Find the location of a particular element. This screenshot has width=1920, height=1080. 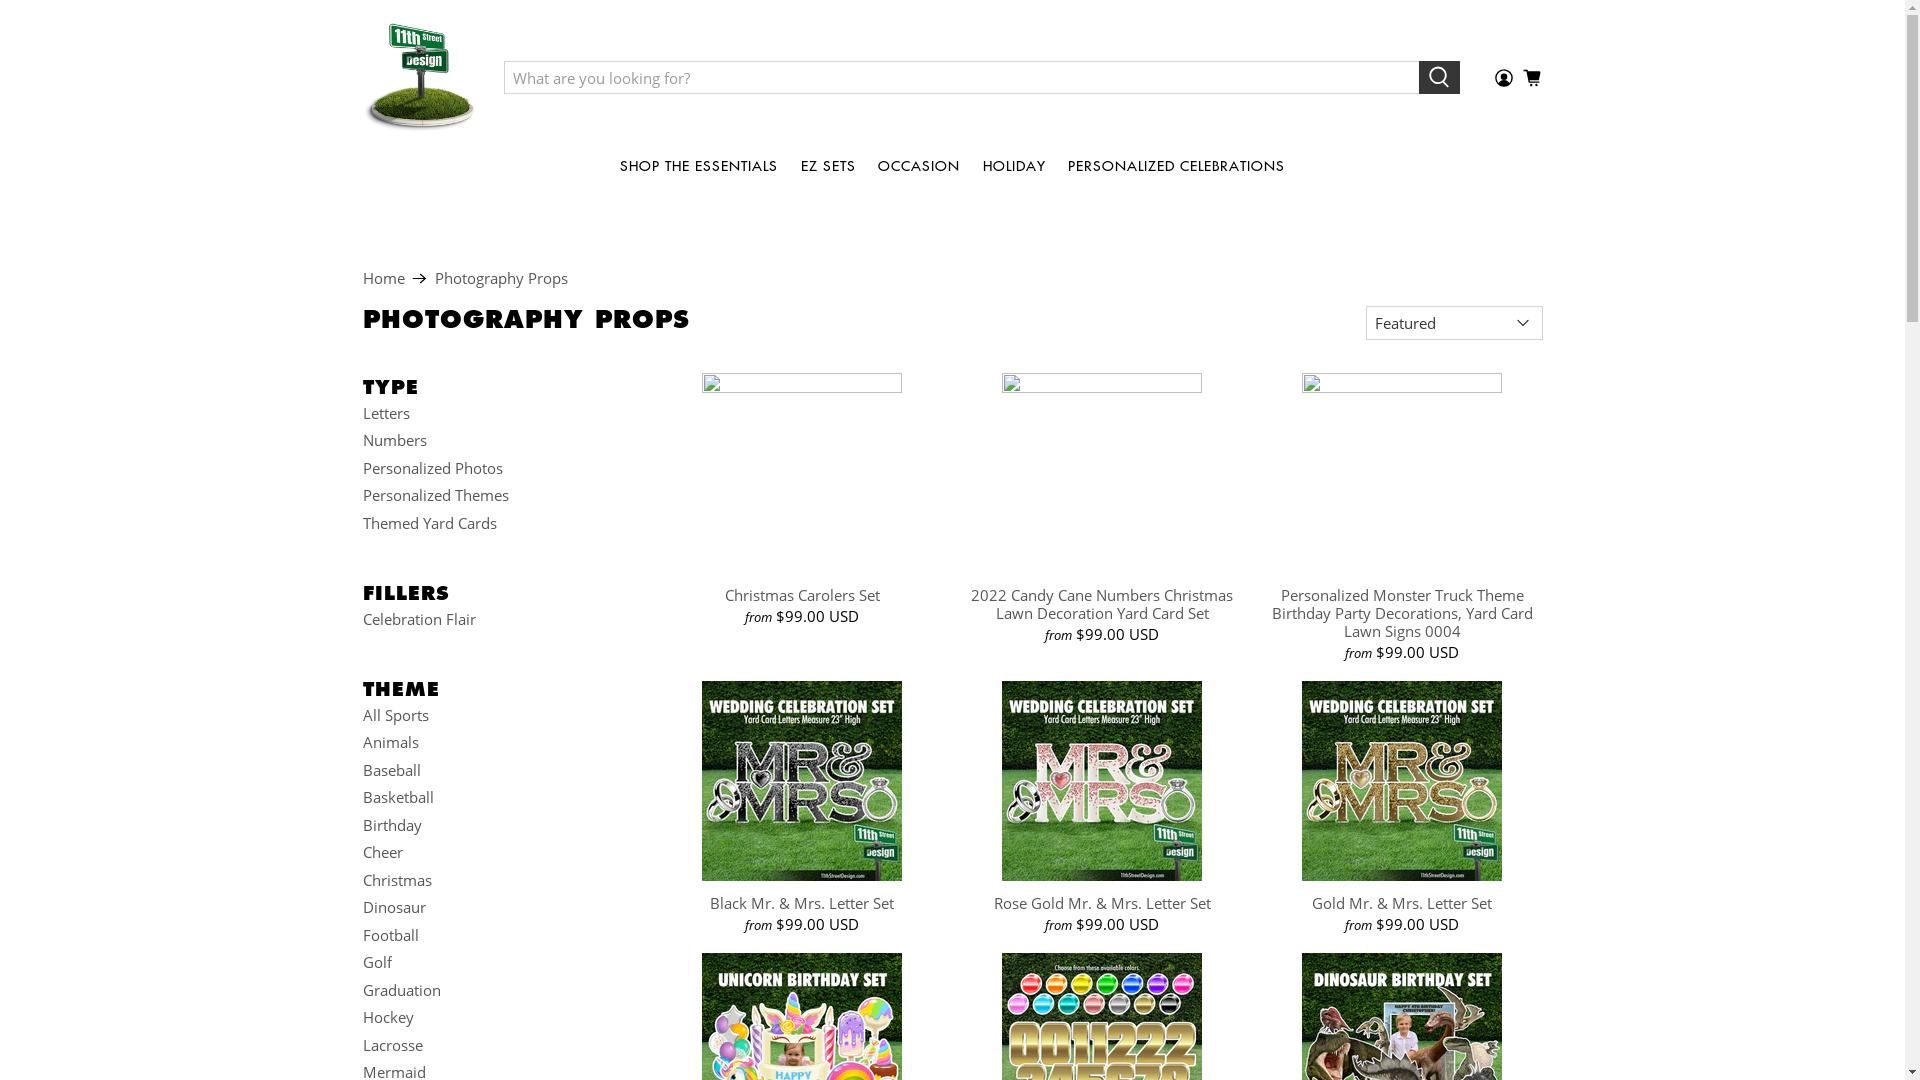

DOP is located at coordinates (1500, 305).